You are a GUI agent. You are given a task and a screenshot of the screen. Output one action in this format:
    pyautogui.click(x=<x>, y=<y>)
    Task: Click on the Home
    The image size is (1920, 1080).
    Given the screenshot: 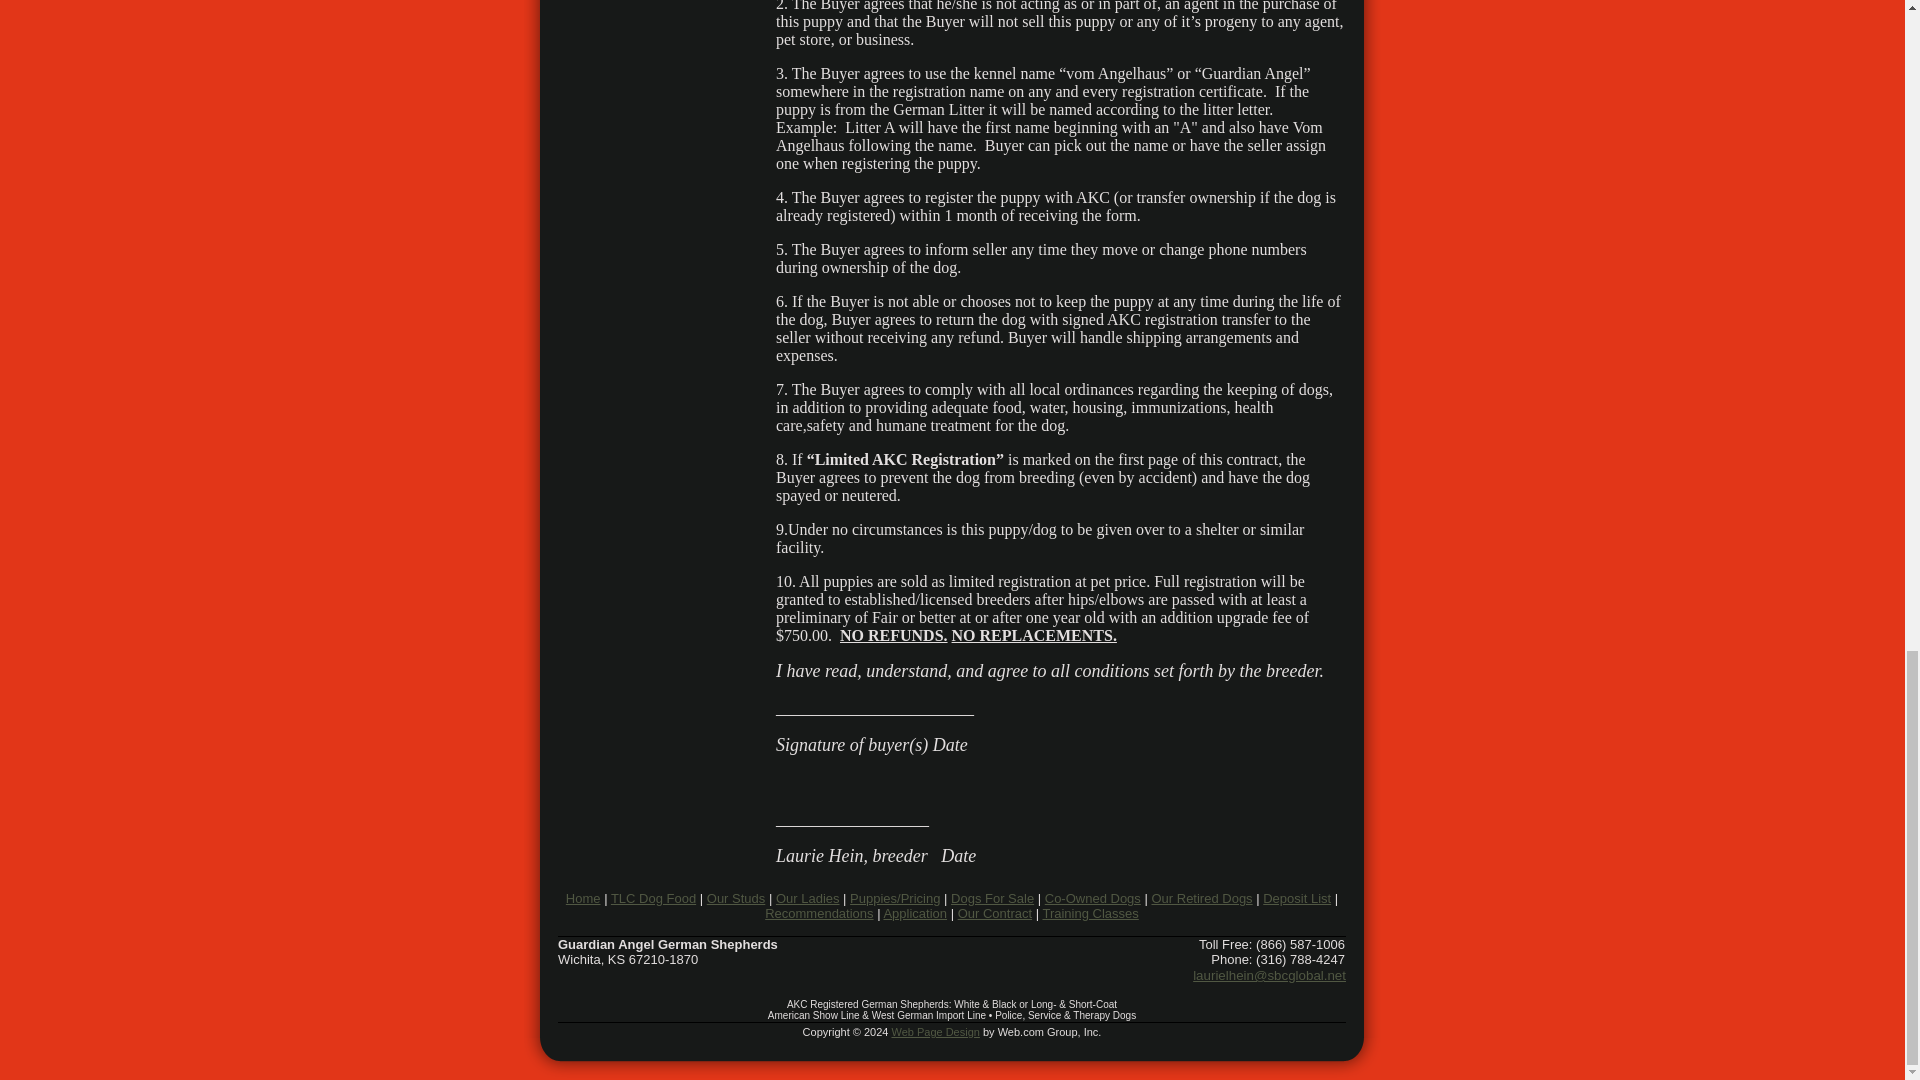 What is the action you would take?
    pyautogui.click(x=583, y=898)
    